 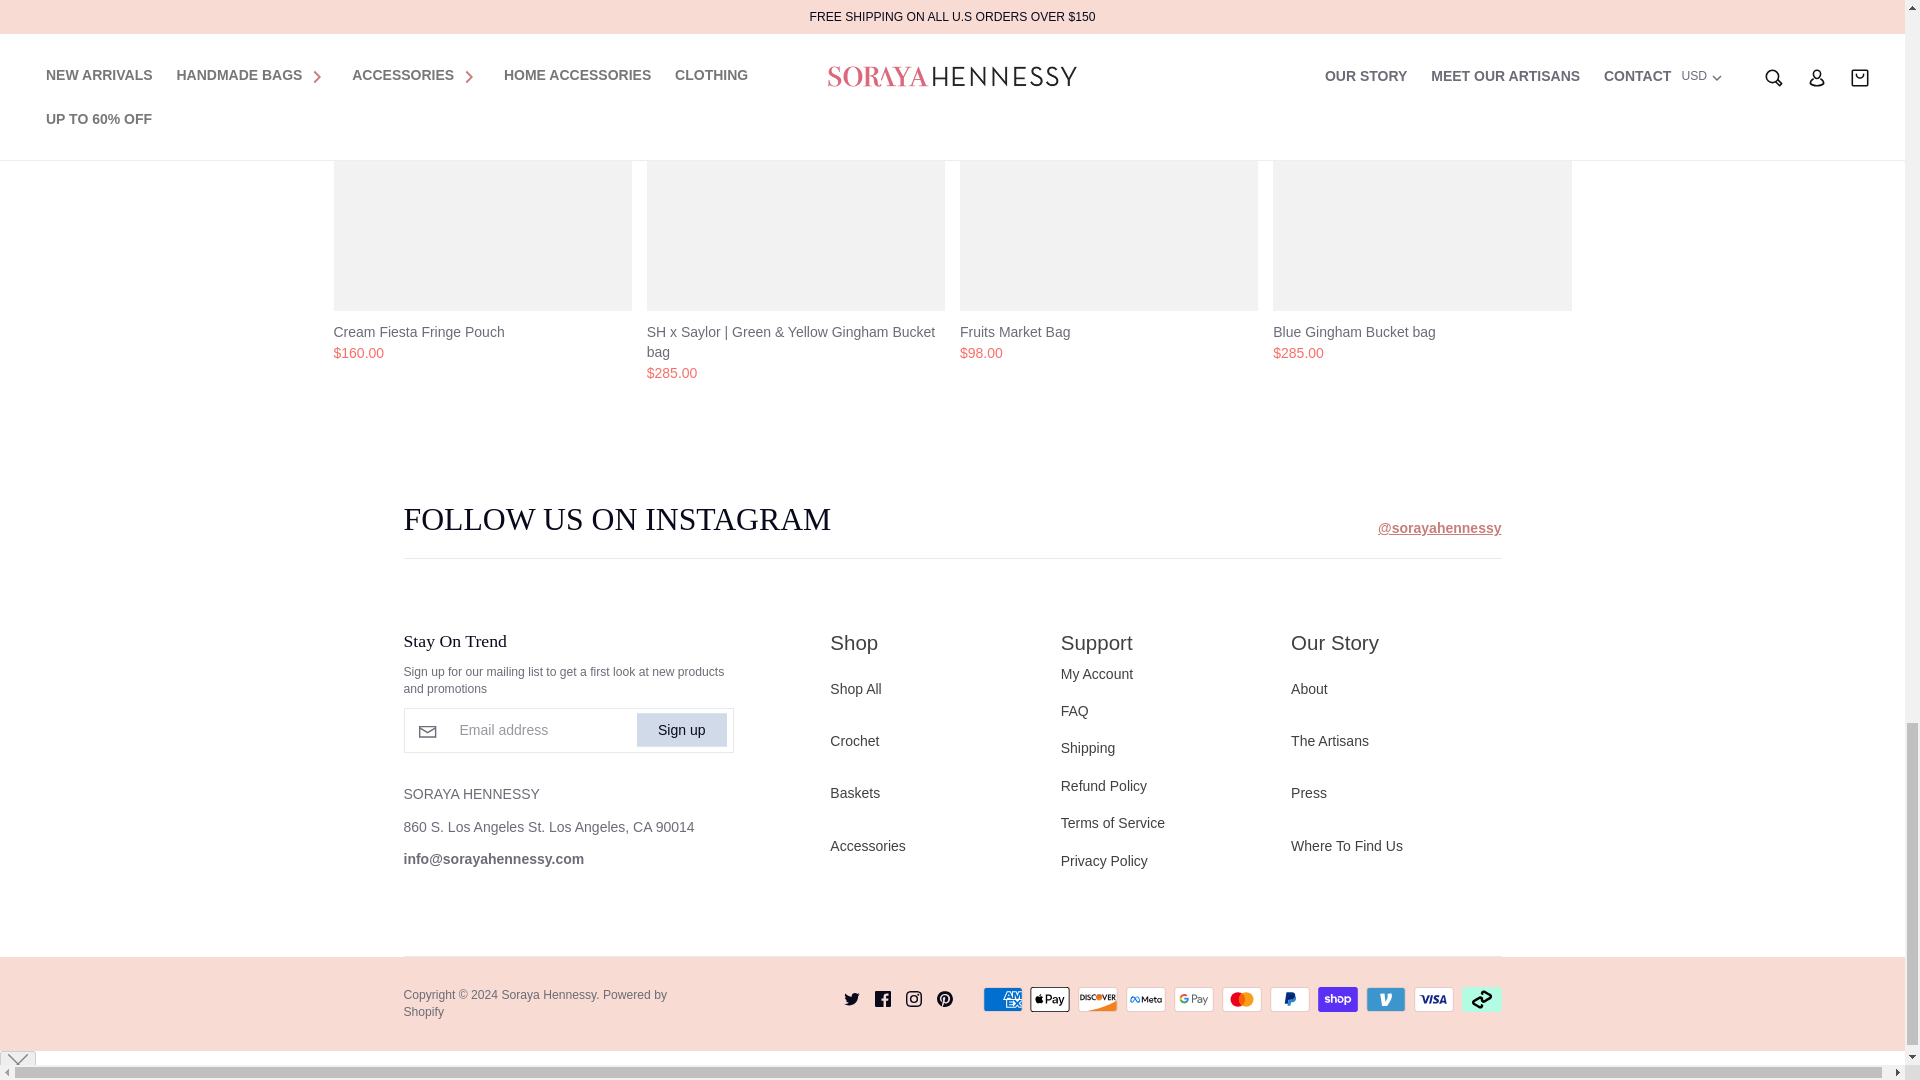 What do you see at coordinates (1049, 999) in the screenshot?
I see `Apple Pay` at bounding box center [1049, 999].